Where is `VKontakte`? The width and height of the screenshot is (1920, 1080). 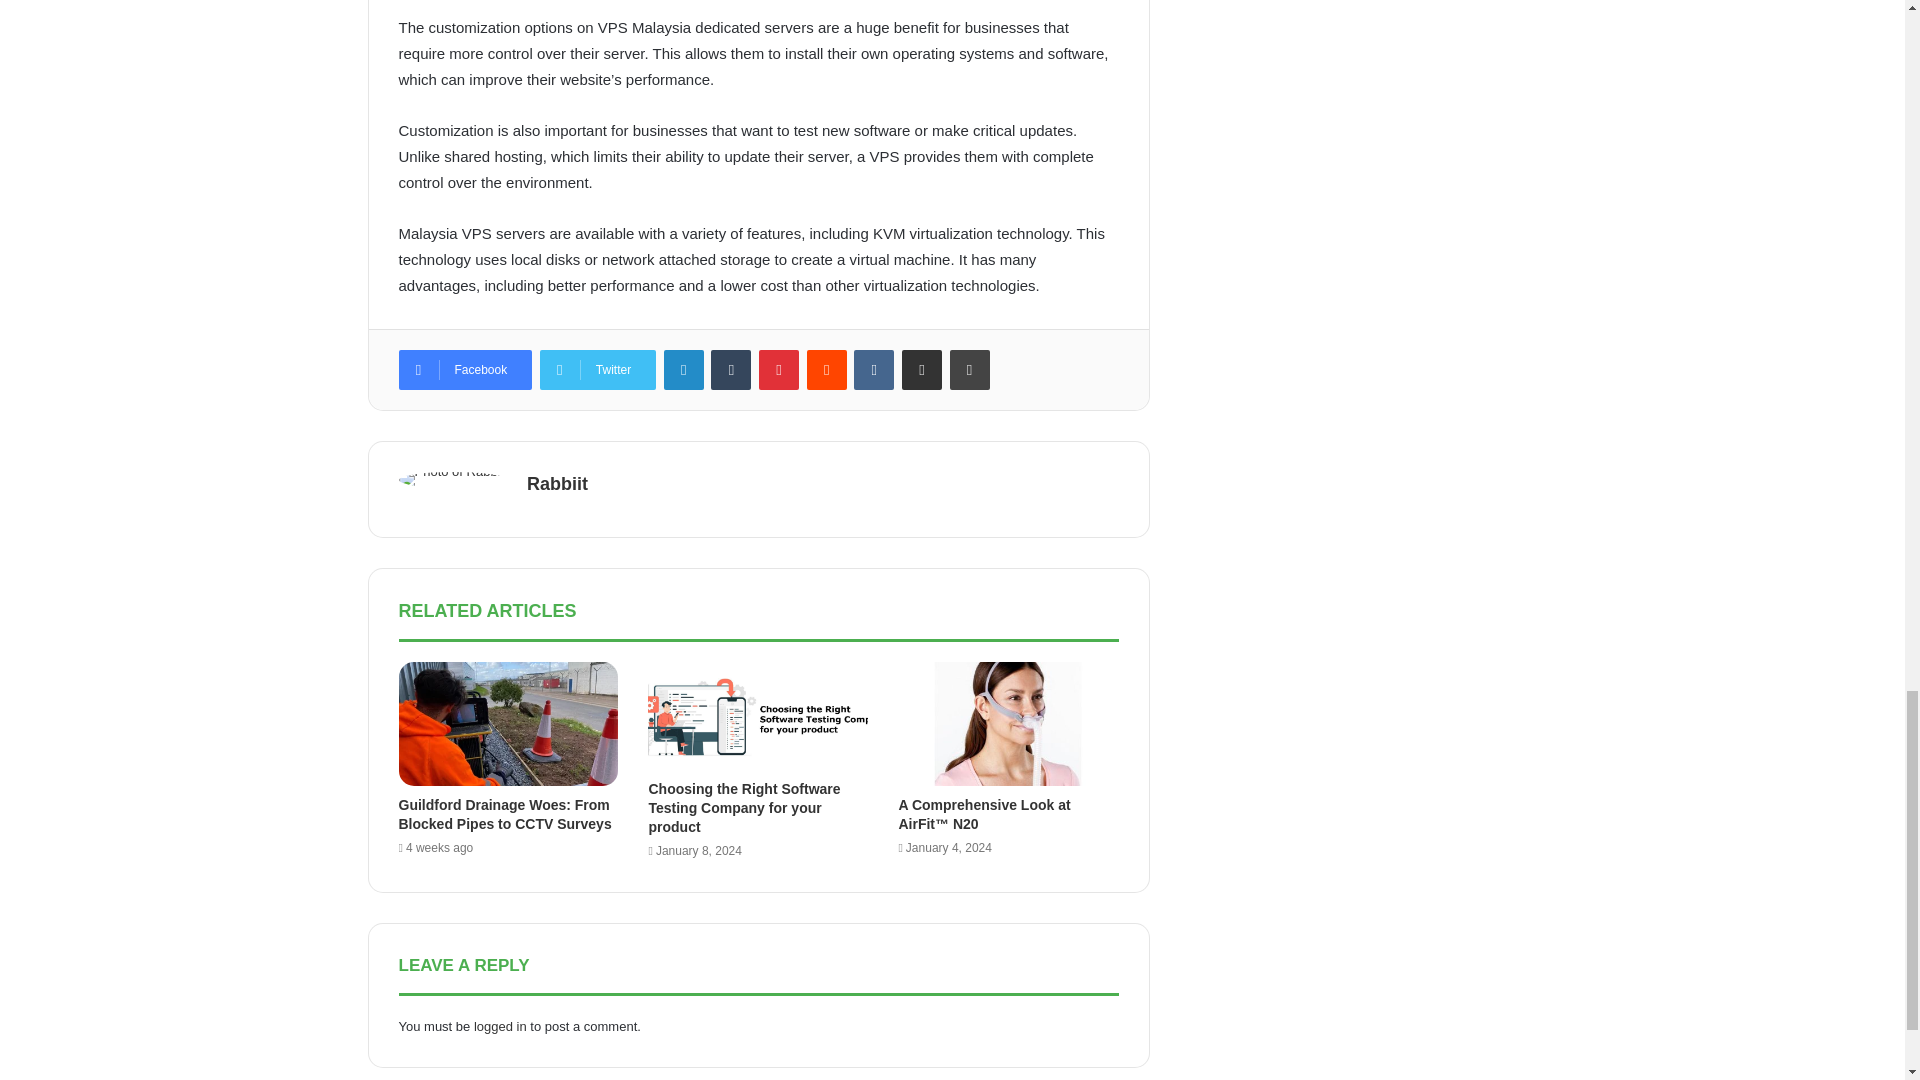 VKontakte is located at coordinates (874, 369).